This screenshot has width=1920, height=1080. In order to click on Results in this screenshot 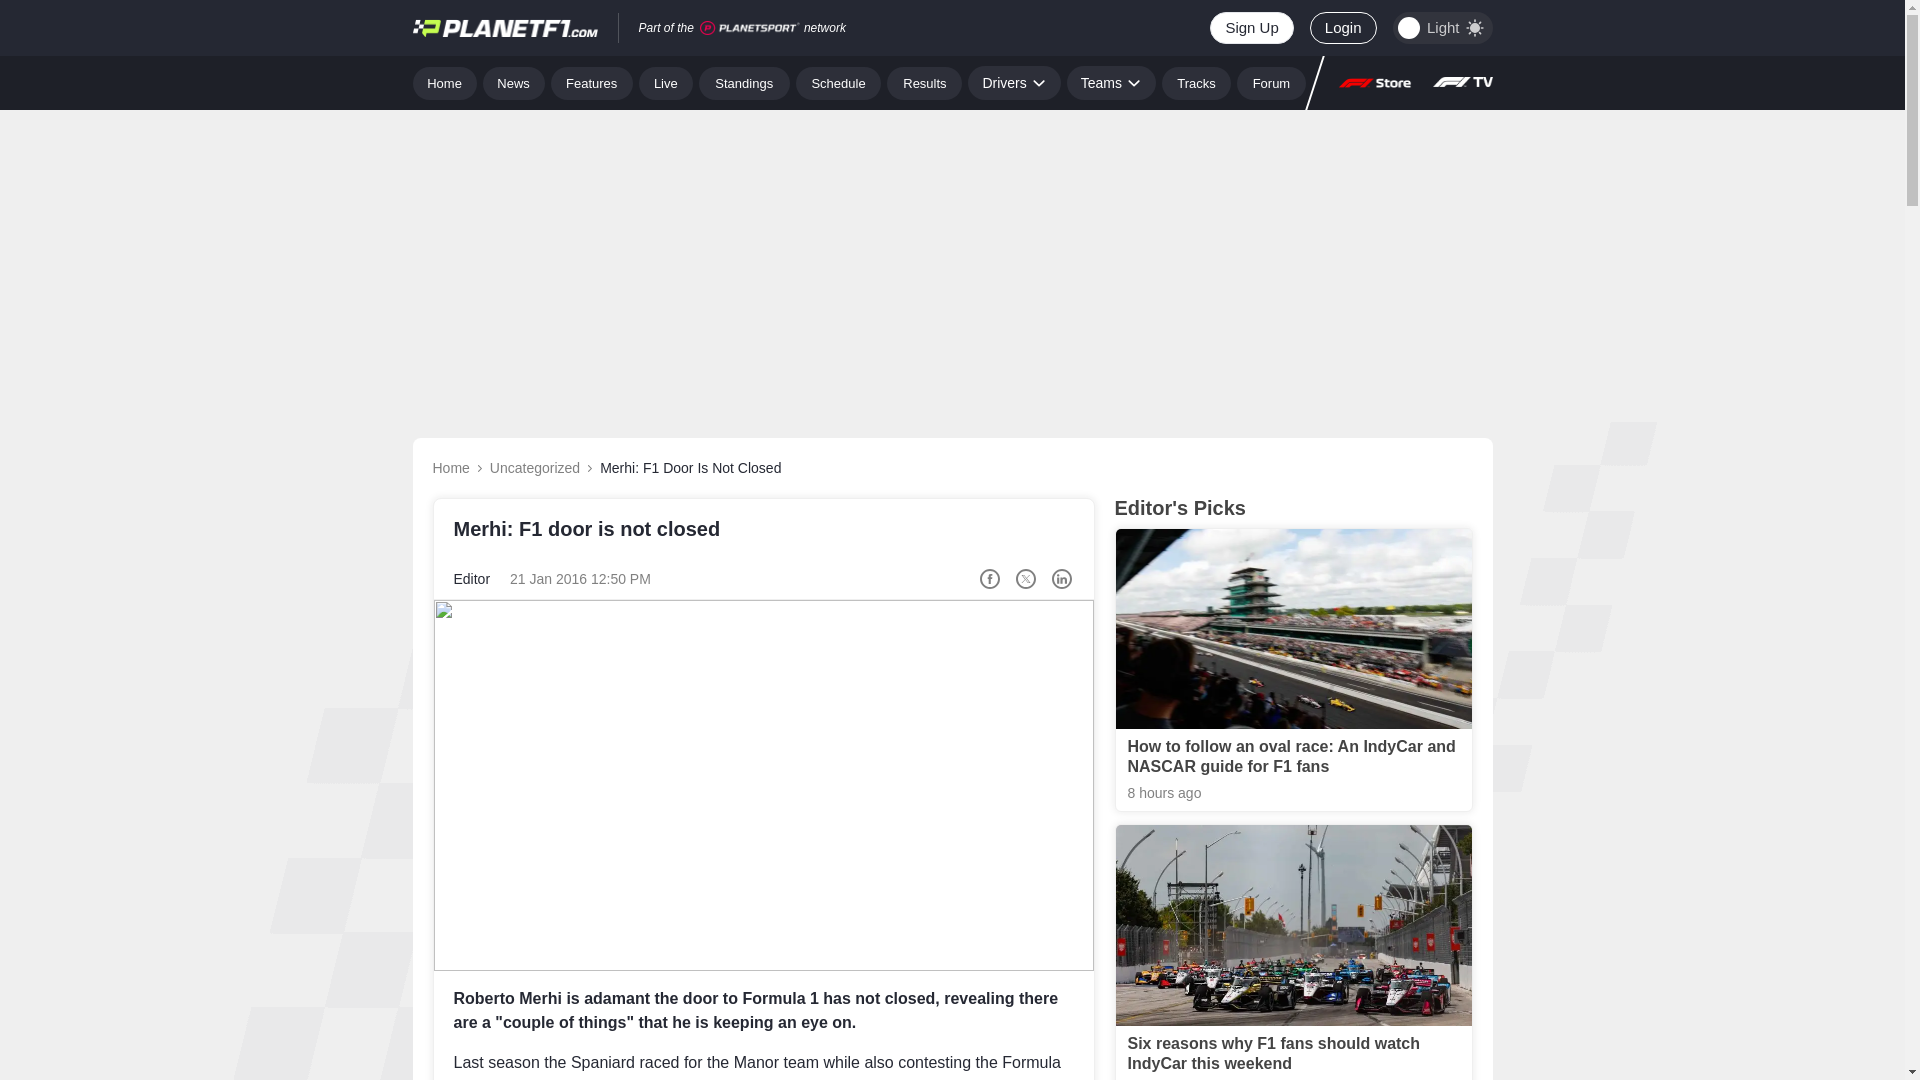, I will do `click(924, 82)`.